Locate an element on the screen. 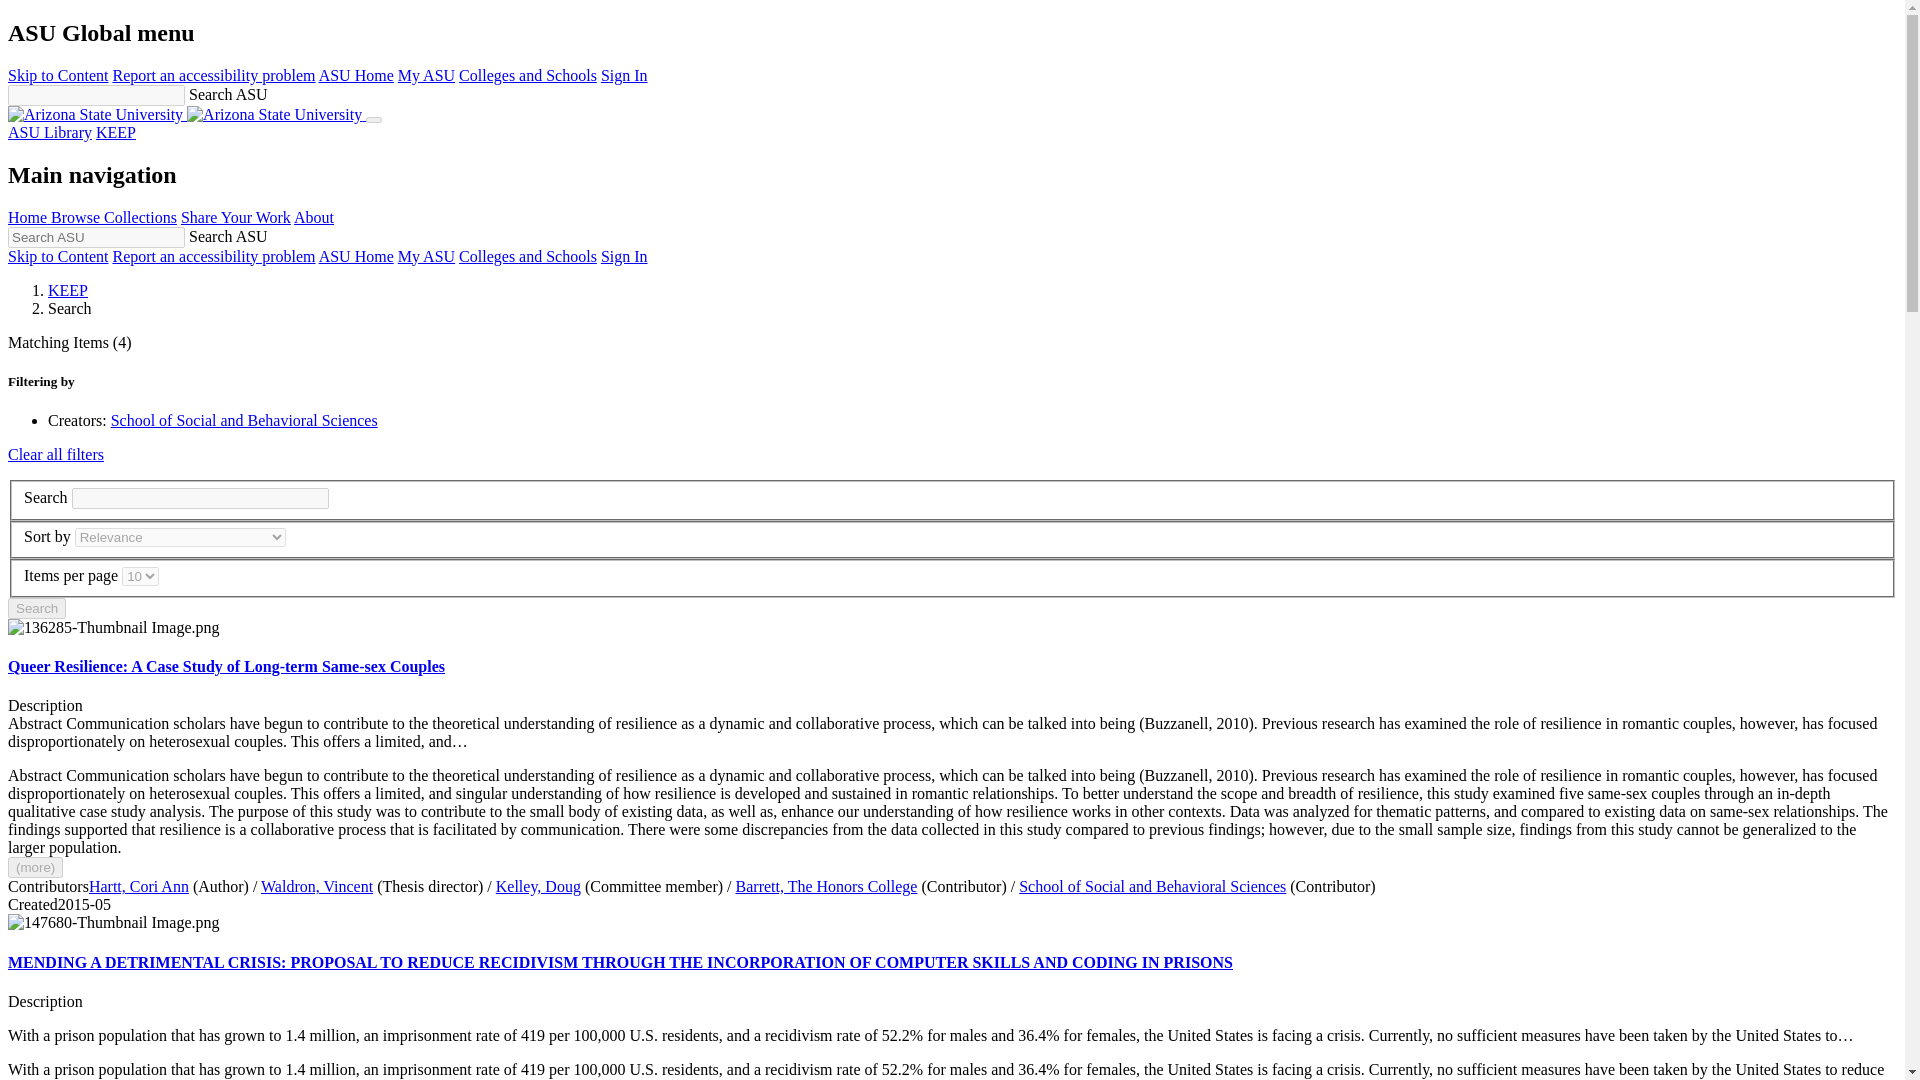  Report an accessibility problem is located at coordinates (212, 256).